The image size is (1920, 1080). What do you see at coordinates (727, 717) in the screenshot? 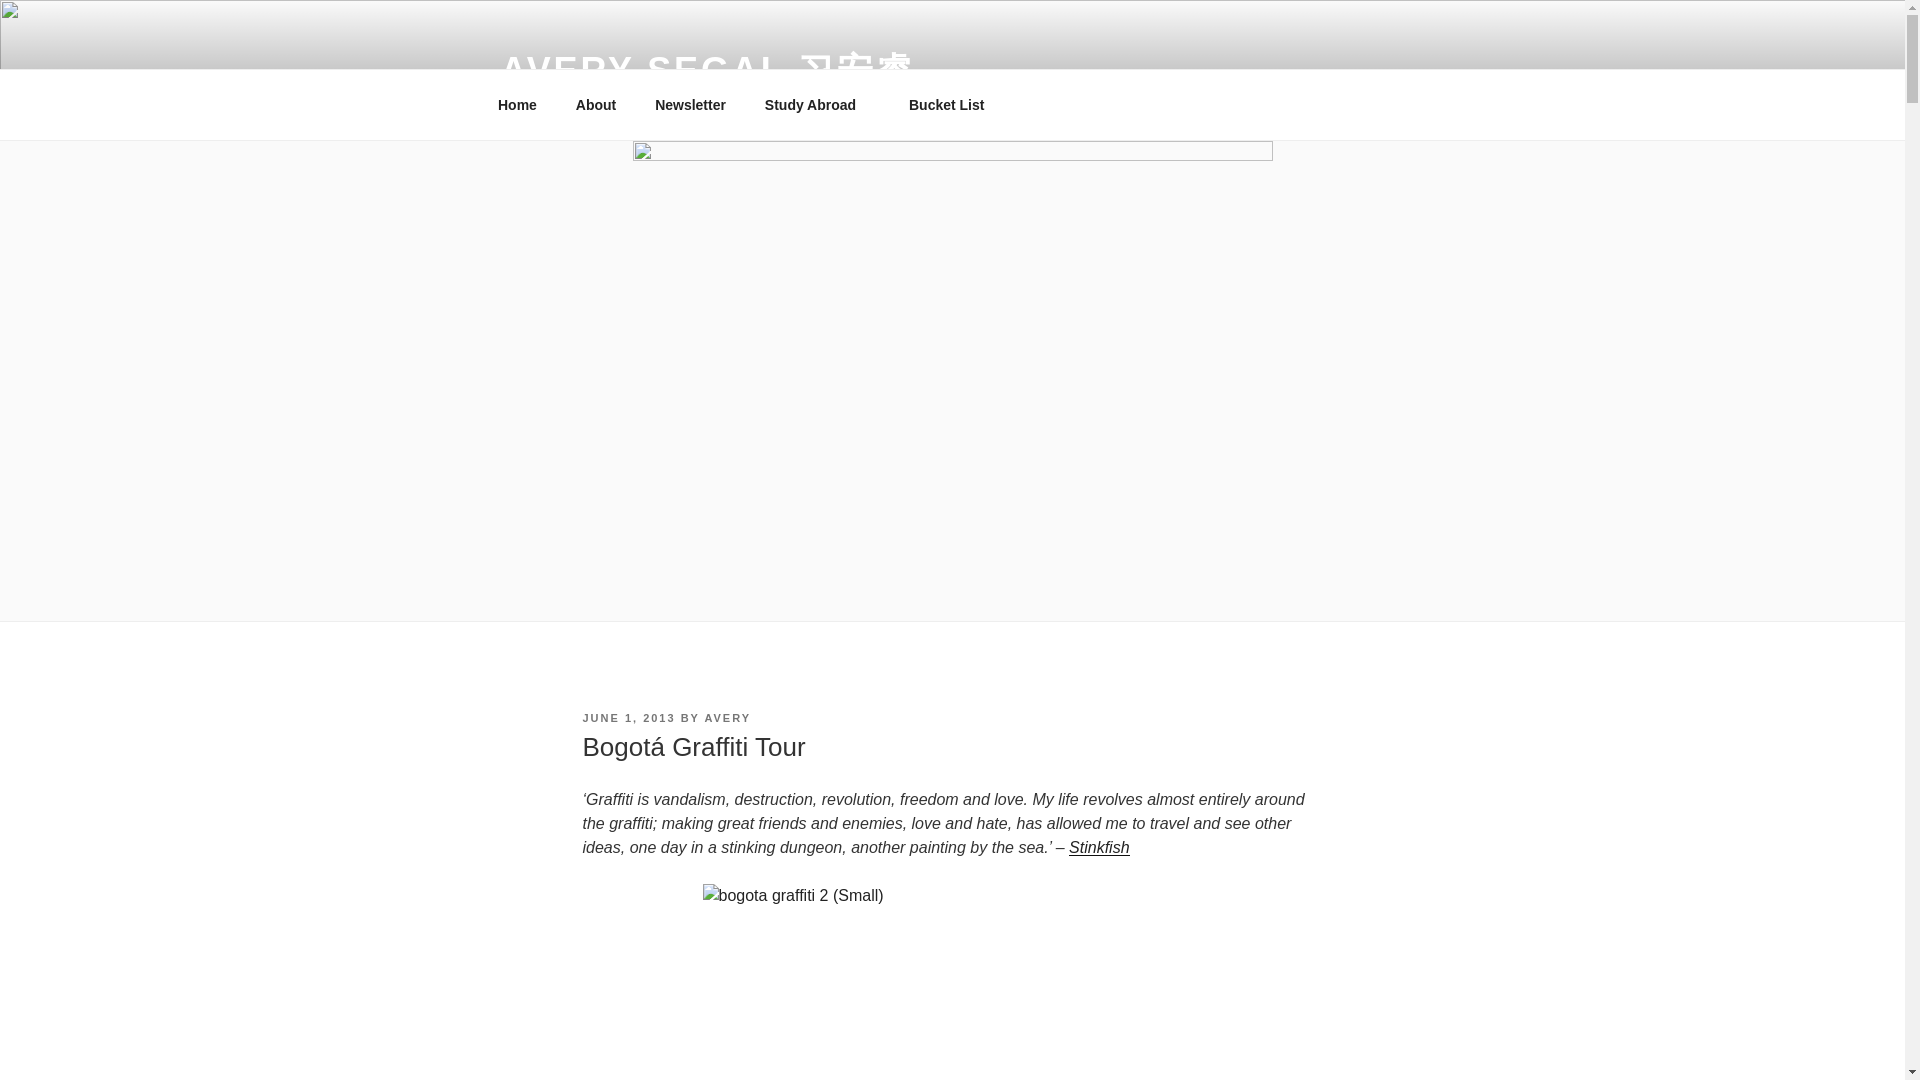
I see `AVERY` at bounding box center [727, 717].